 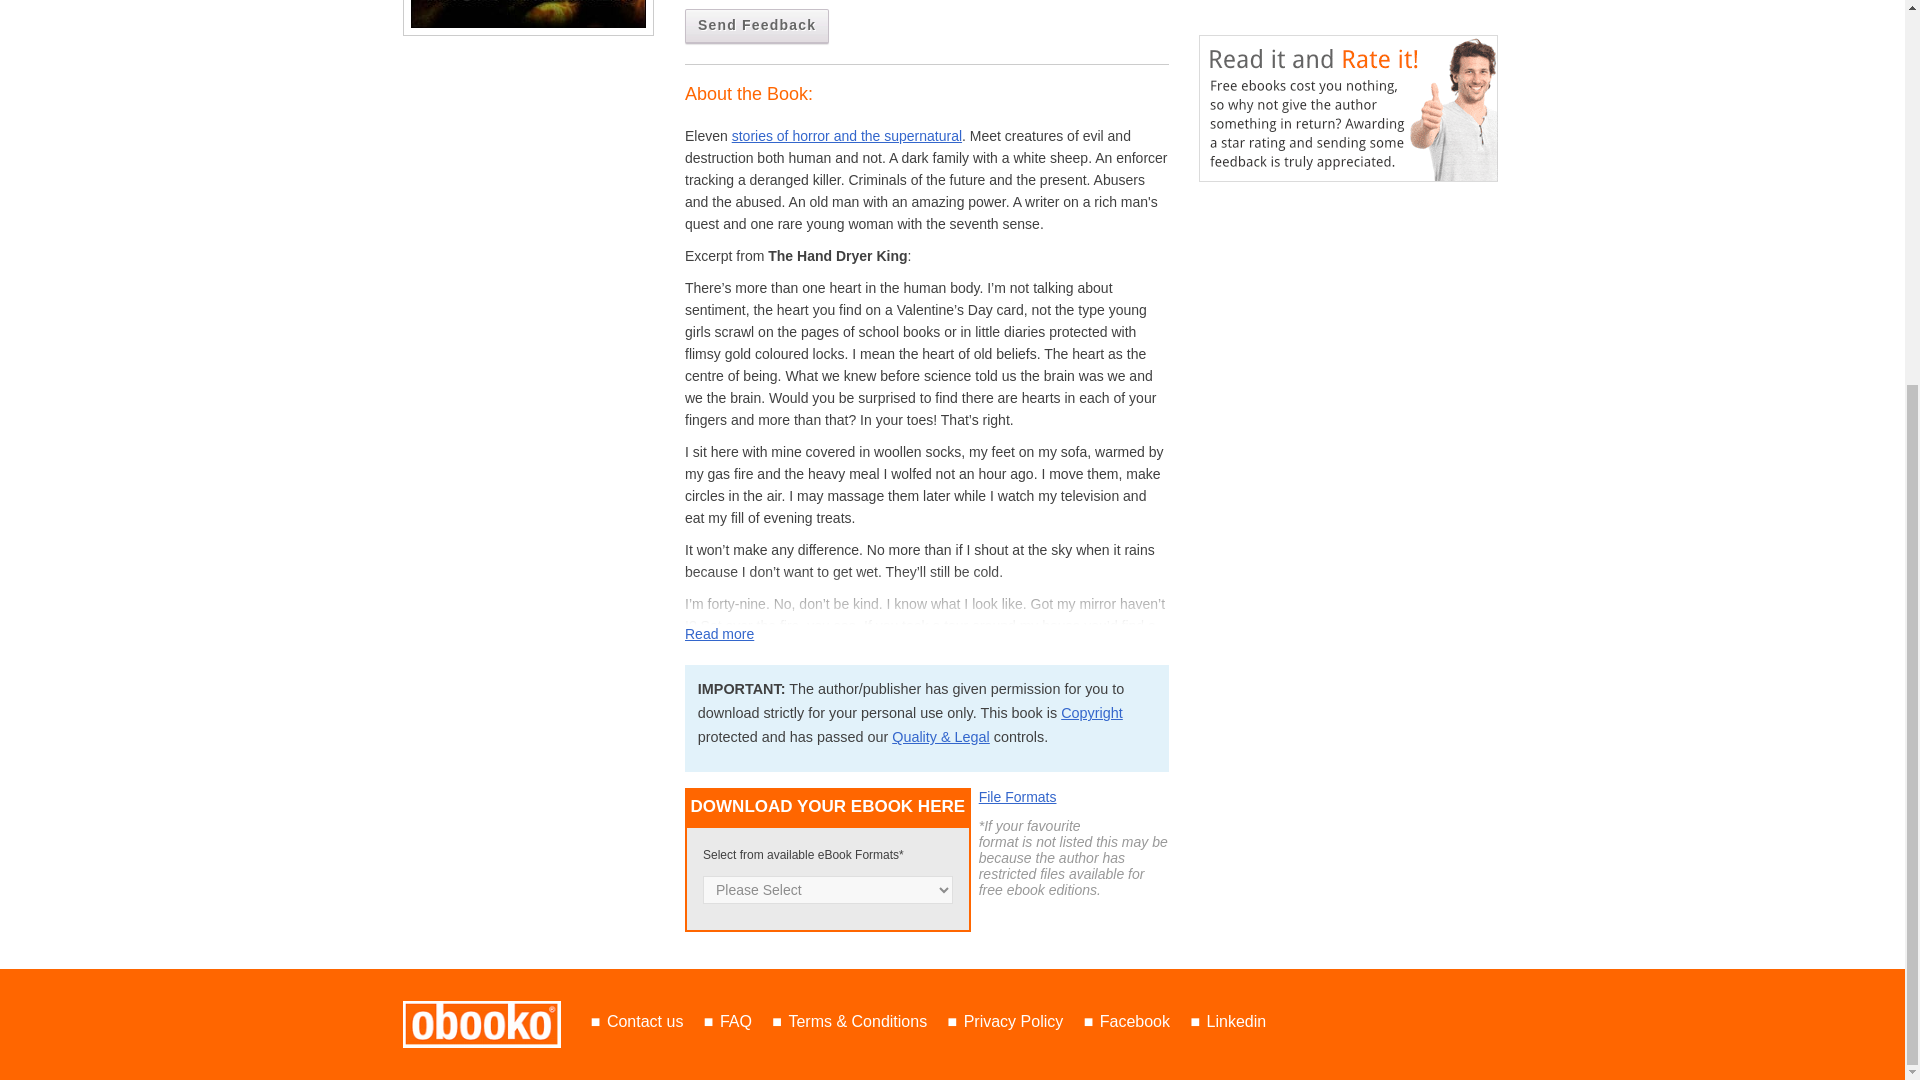 What do you see at coordinates (857, 1022) in the screenshot?
I see `Terms and Conditions` at bounding box center [857, 1022].